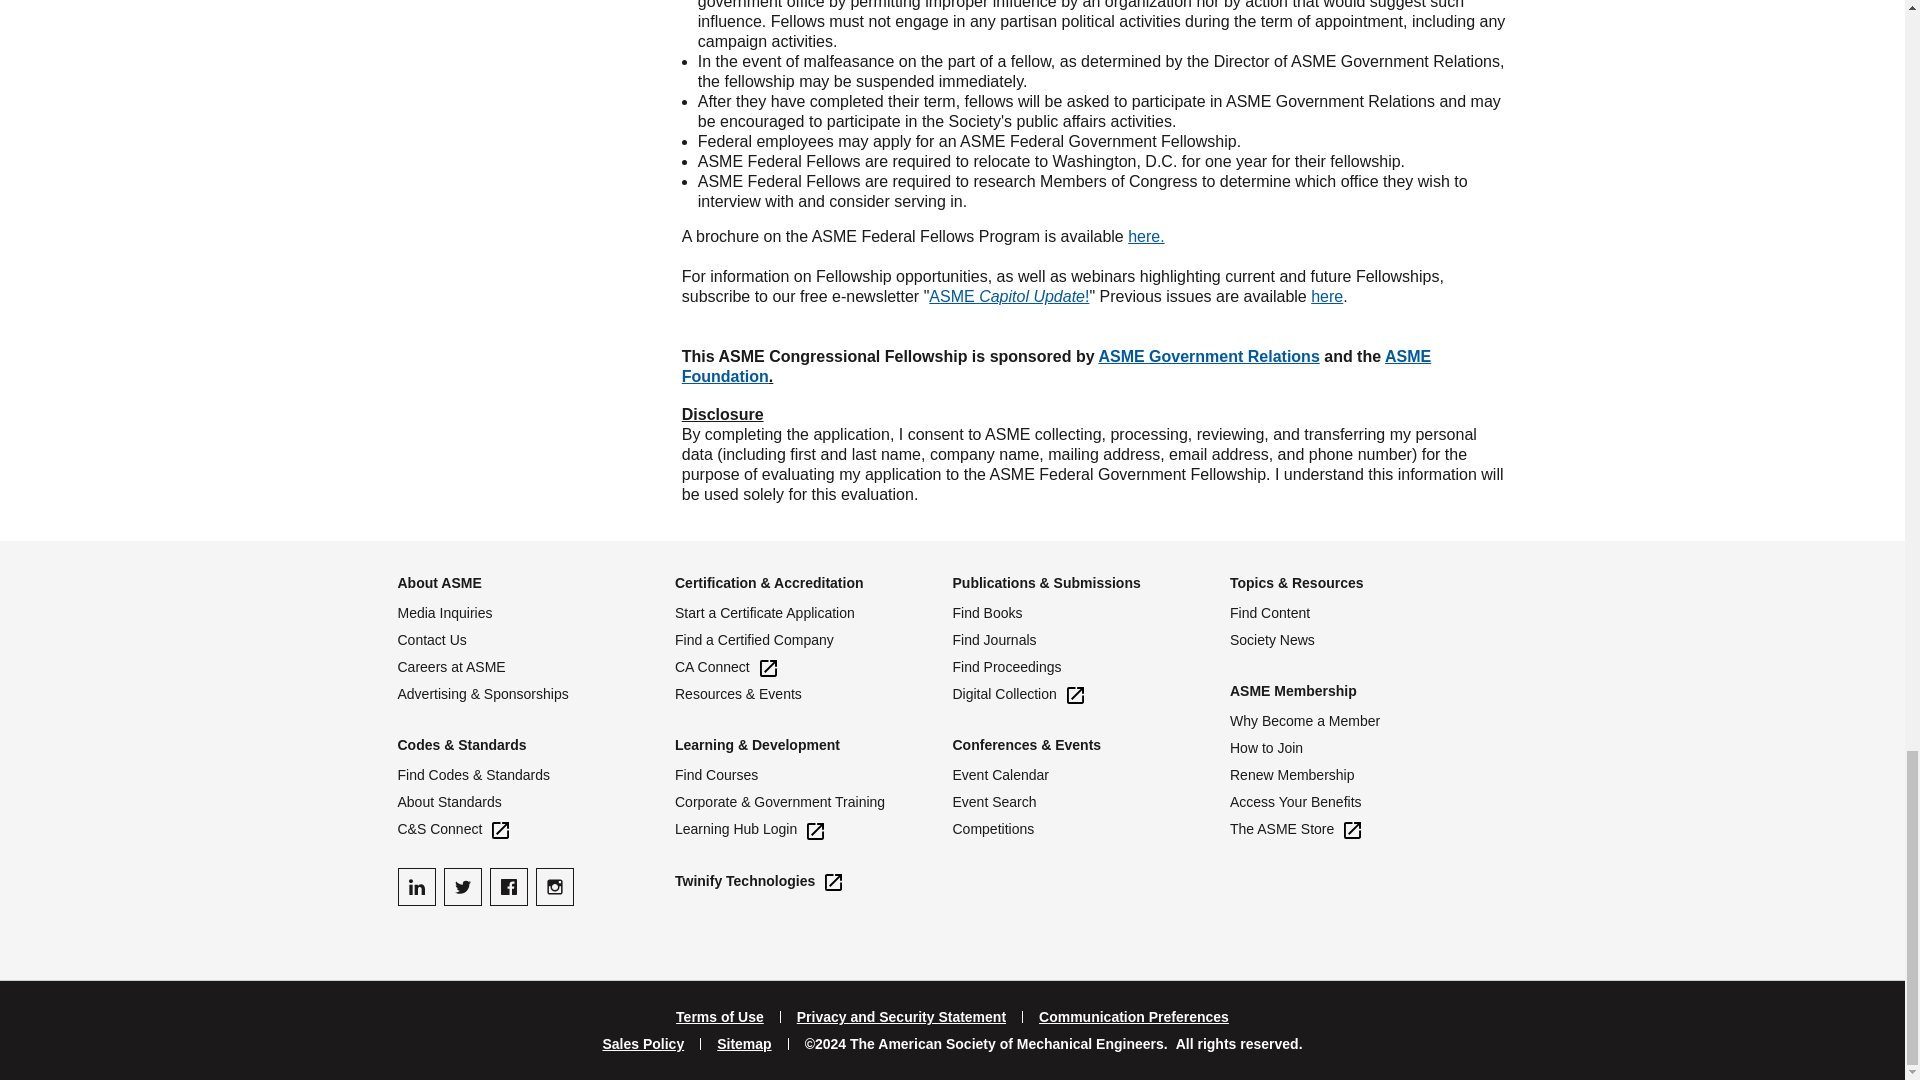 The width and height of the screenshot is (1920, 1080). I want to click on Careers at ASME, so click(536, 667).